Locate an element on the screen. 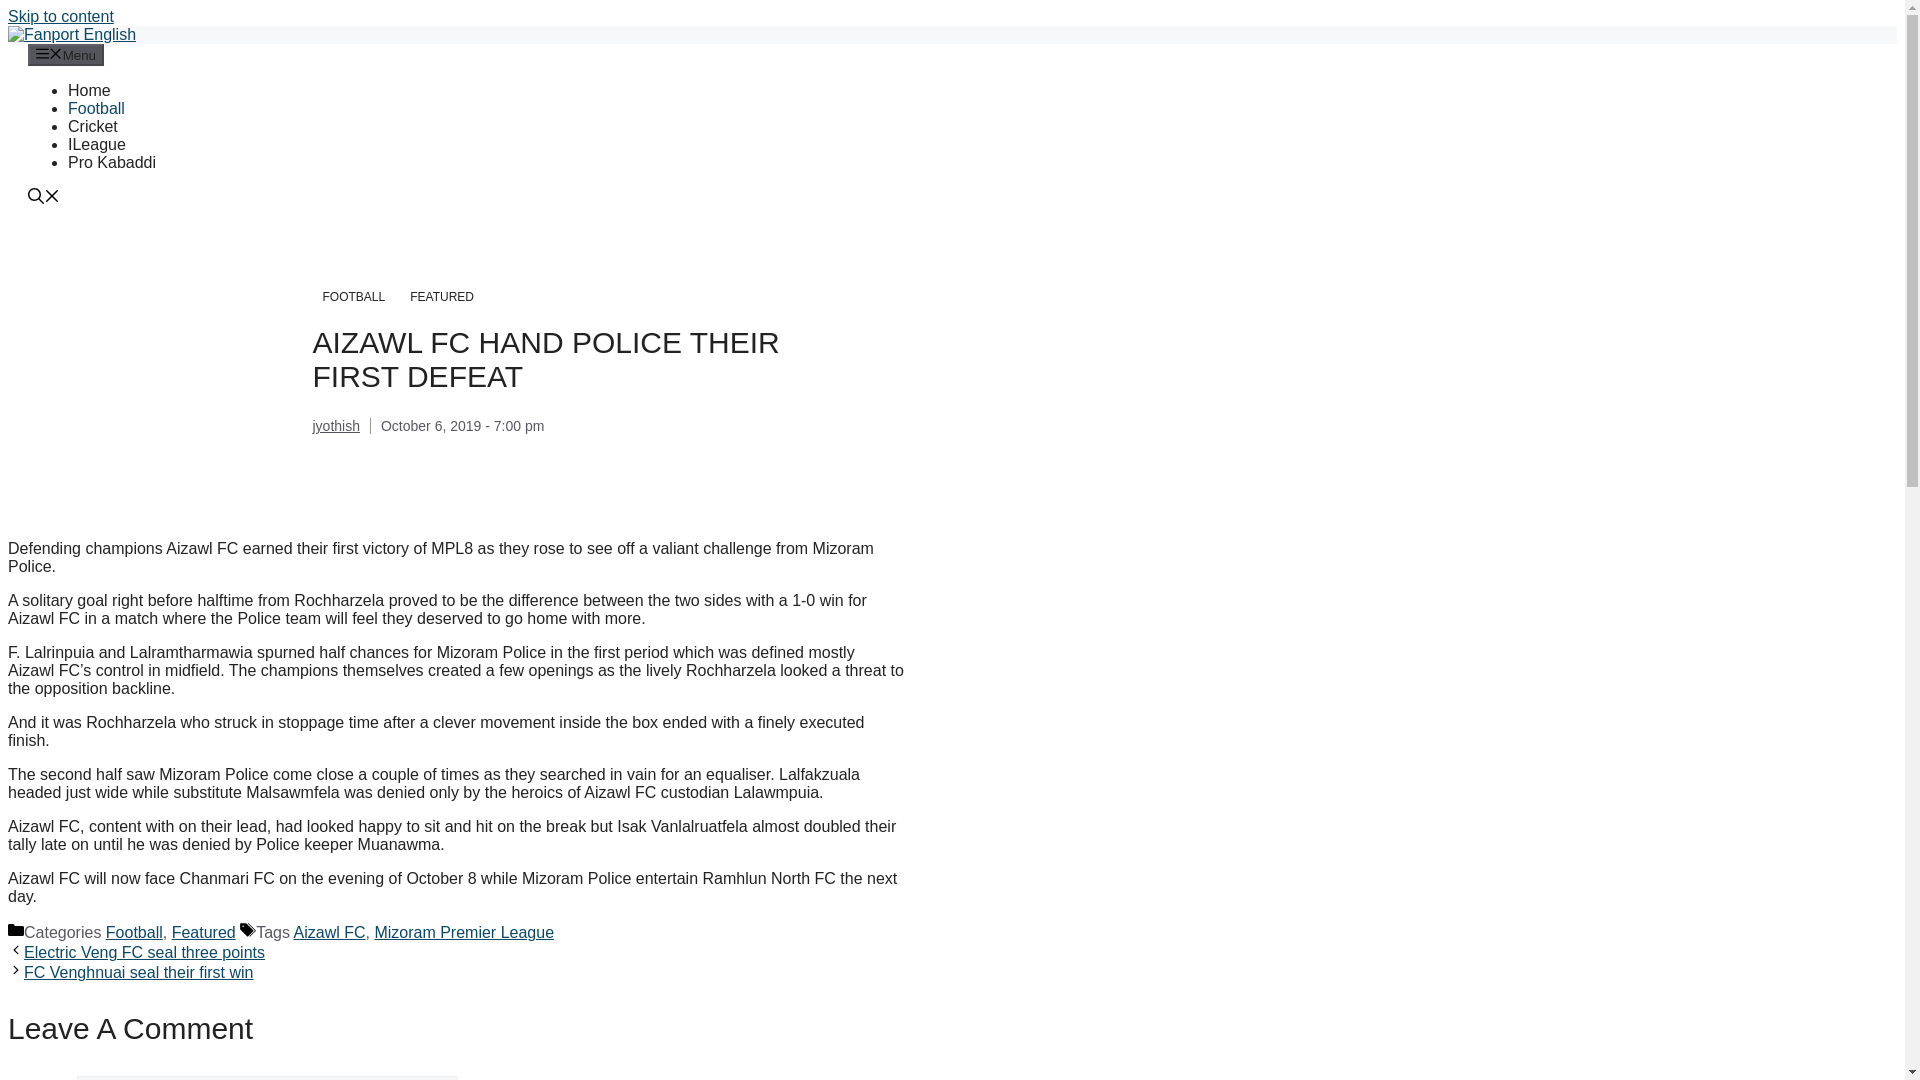  jyothish is located at coordinates (335, 426).